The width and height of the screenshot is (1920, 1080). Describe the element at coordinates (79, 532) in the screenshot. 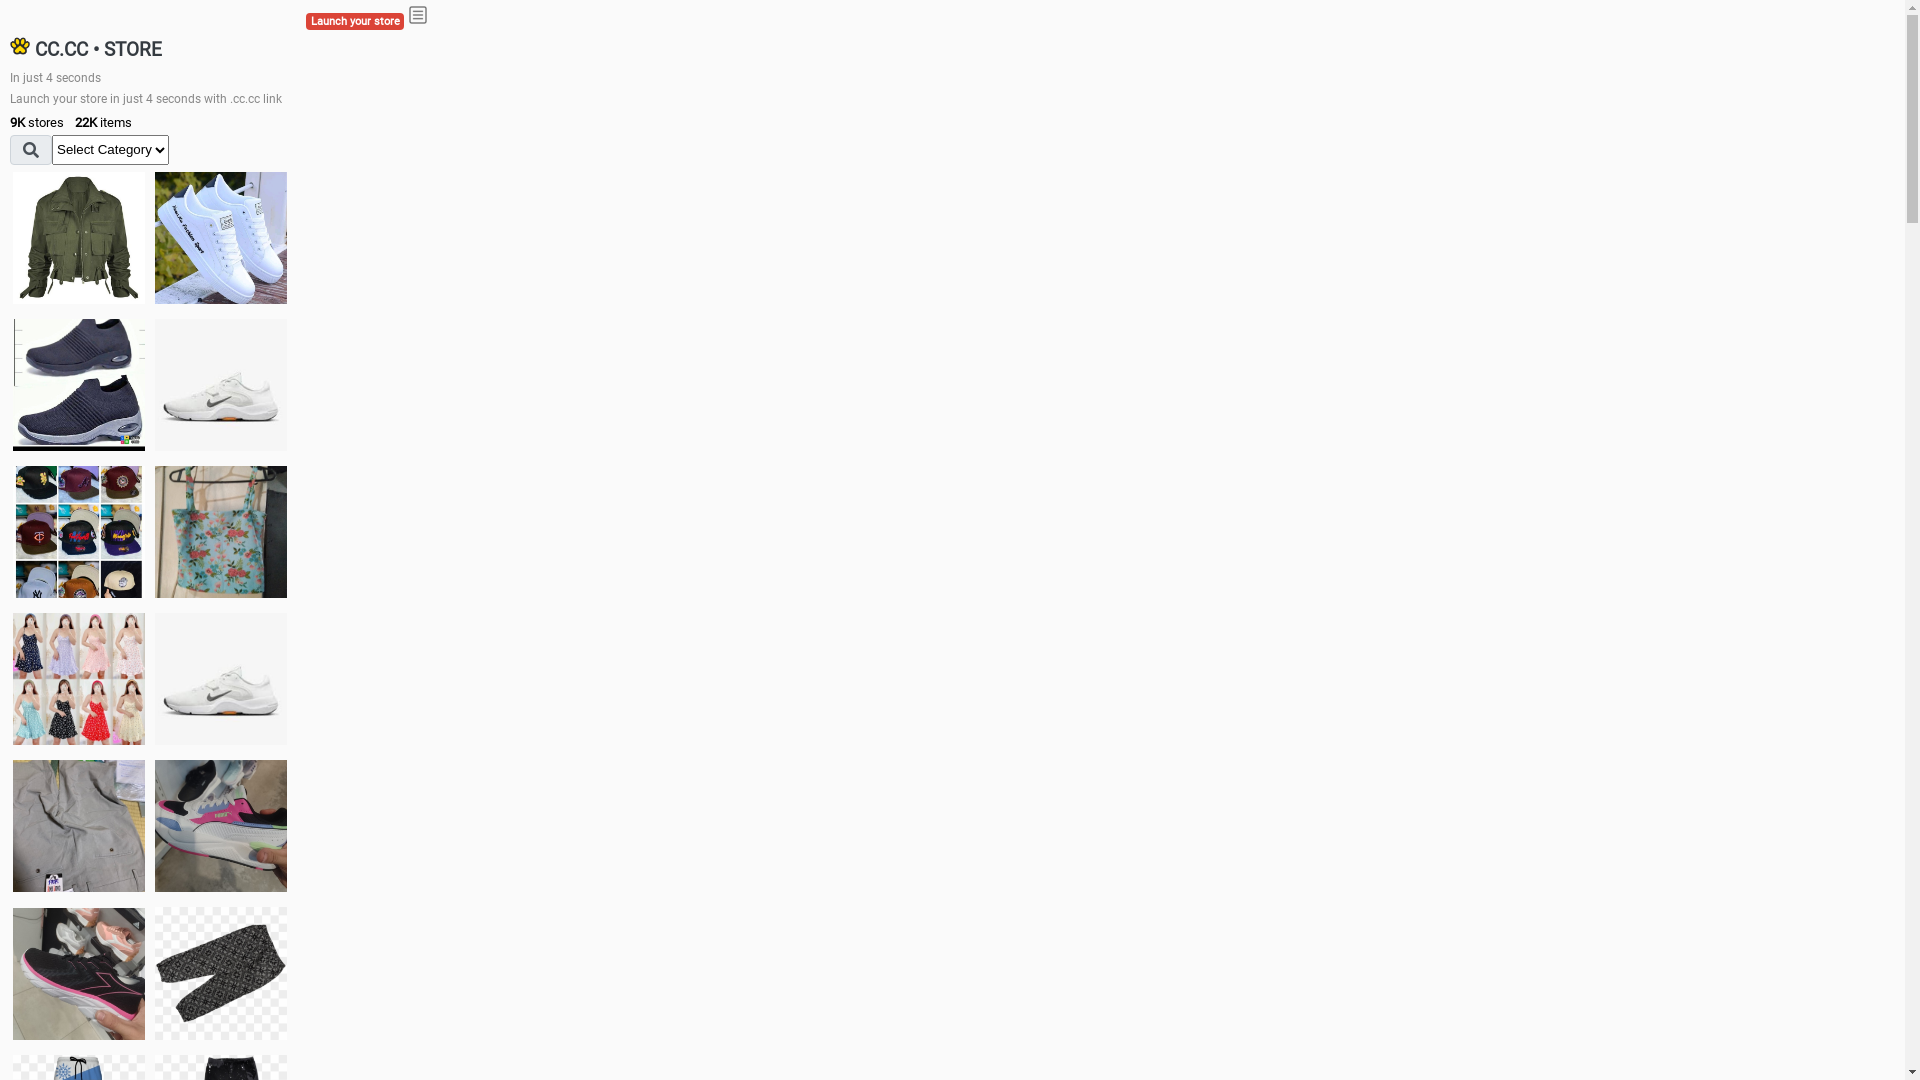

I see `Things we need` at that location.